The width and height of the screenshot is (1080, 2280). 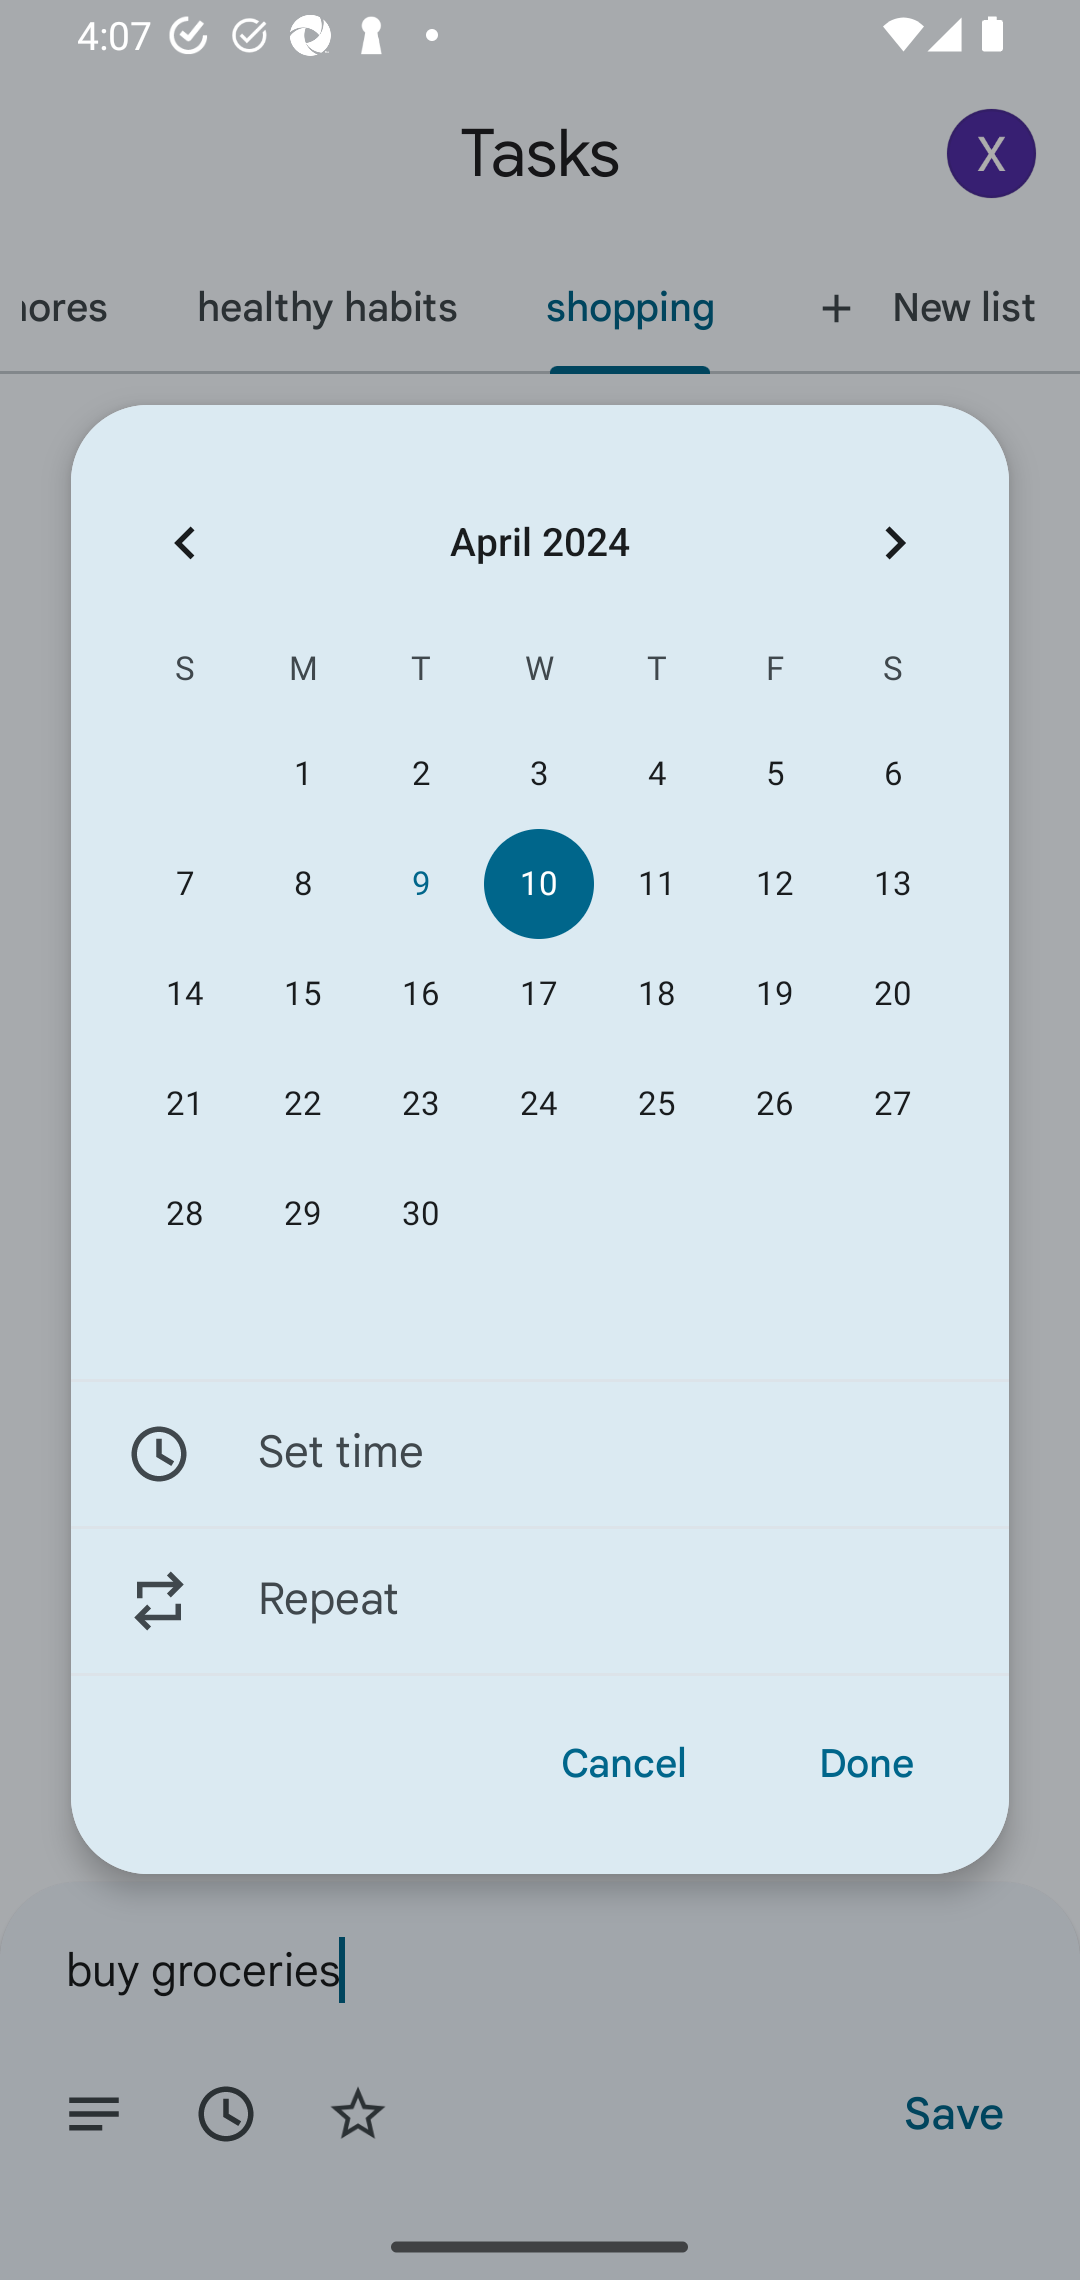 I want to click on 4 04 April 2024, so click(x=657, y=774).